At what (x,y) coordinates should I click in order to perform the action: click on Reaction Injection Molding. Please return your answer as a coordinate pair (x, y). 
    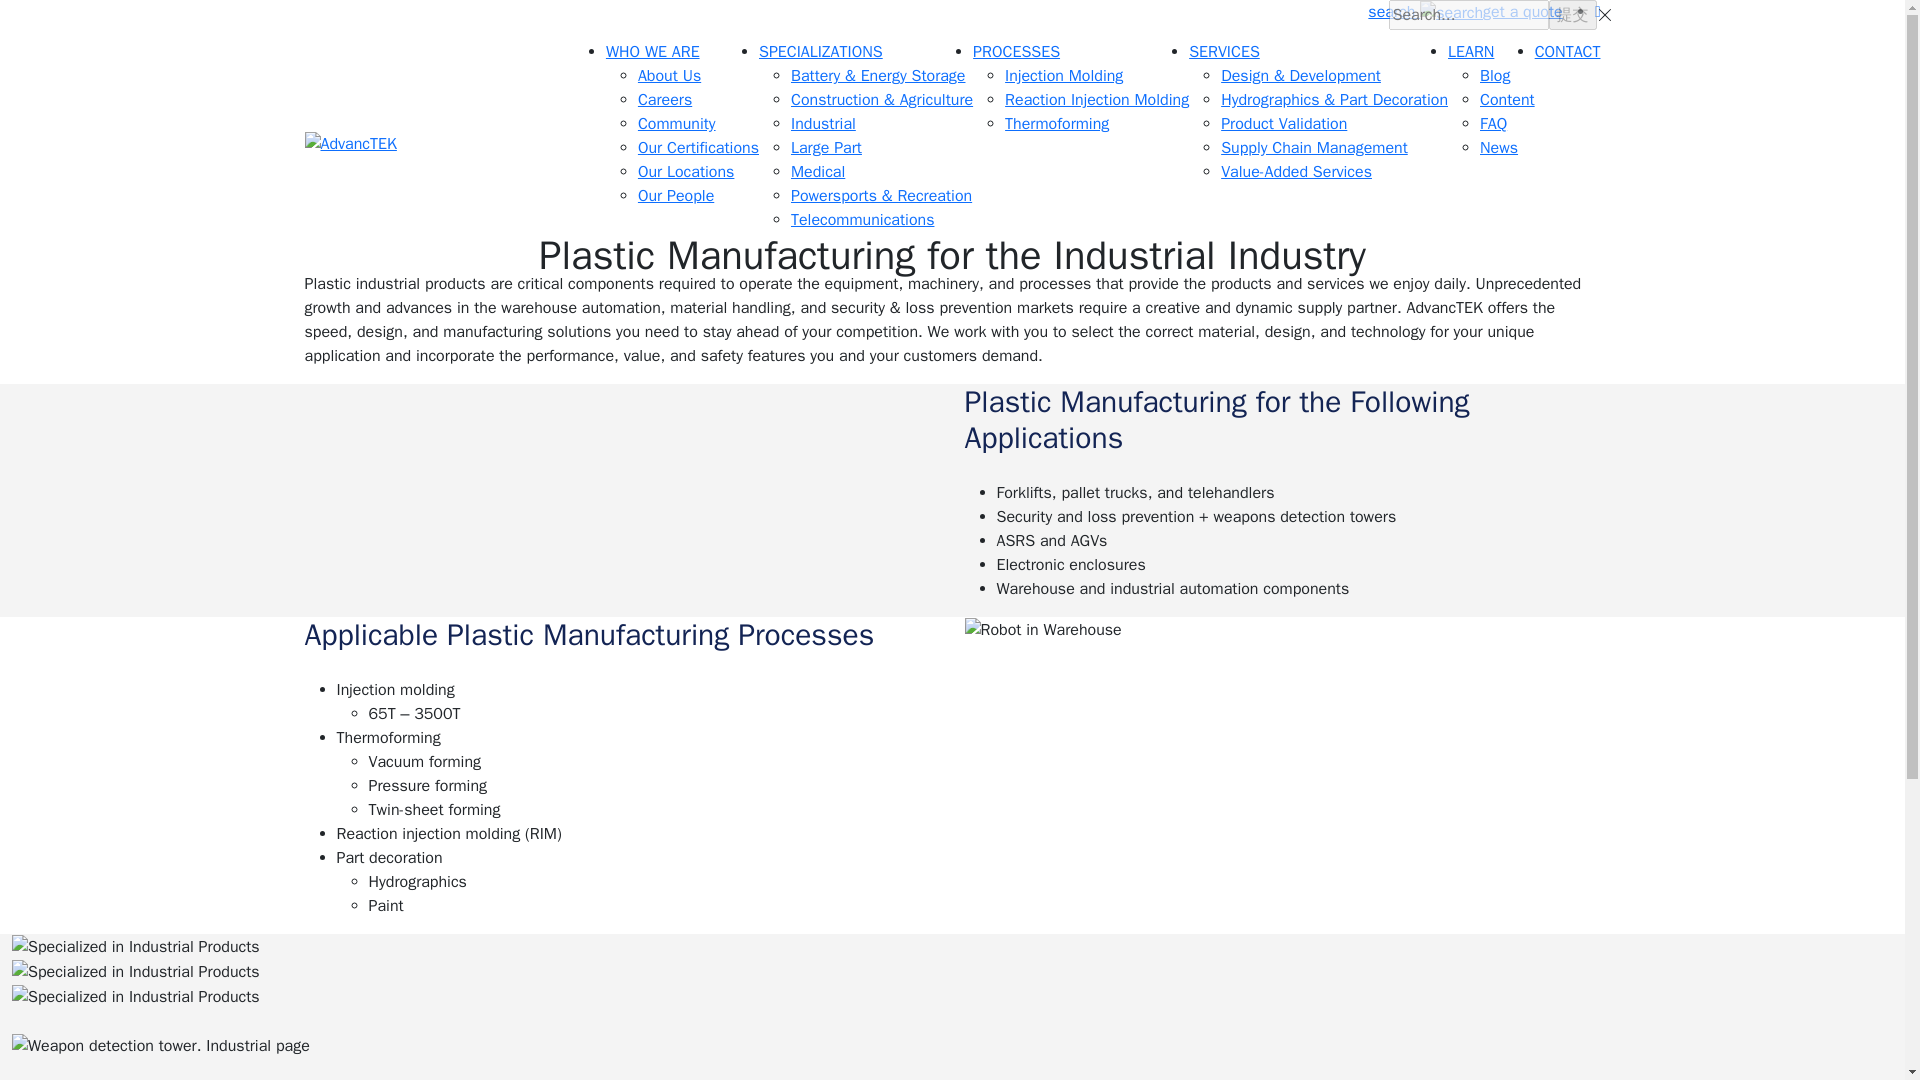
    Looking at the image, I should click on (1096, 100).